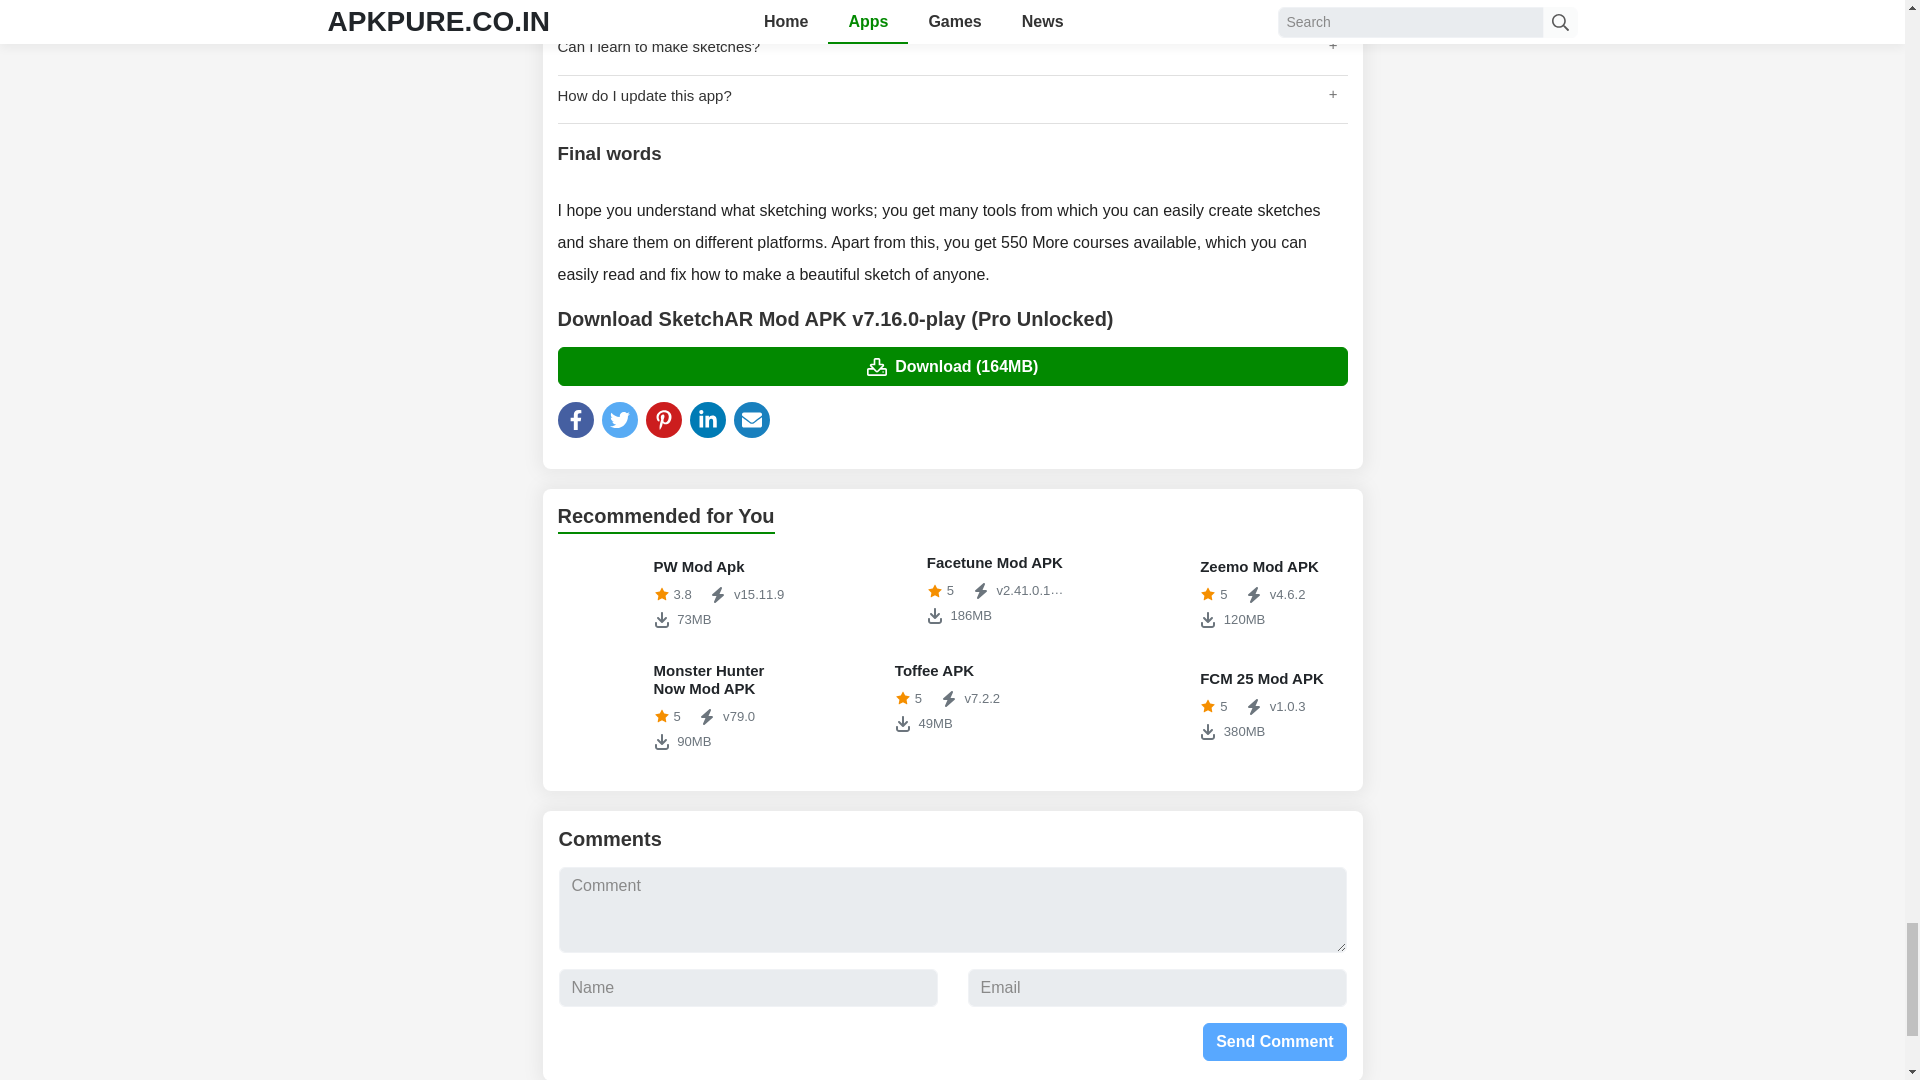 The image size is (1920, 1080). What do you see at coordinates (1226, 706) in the screenshot?
I see ` Zeemo Mod APK` at bounding box center [1226, 706].